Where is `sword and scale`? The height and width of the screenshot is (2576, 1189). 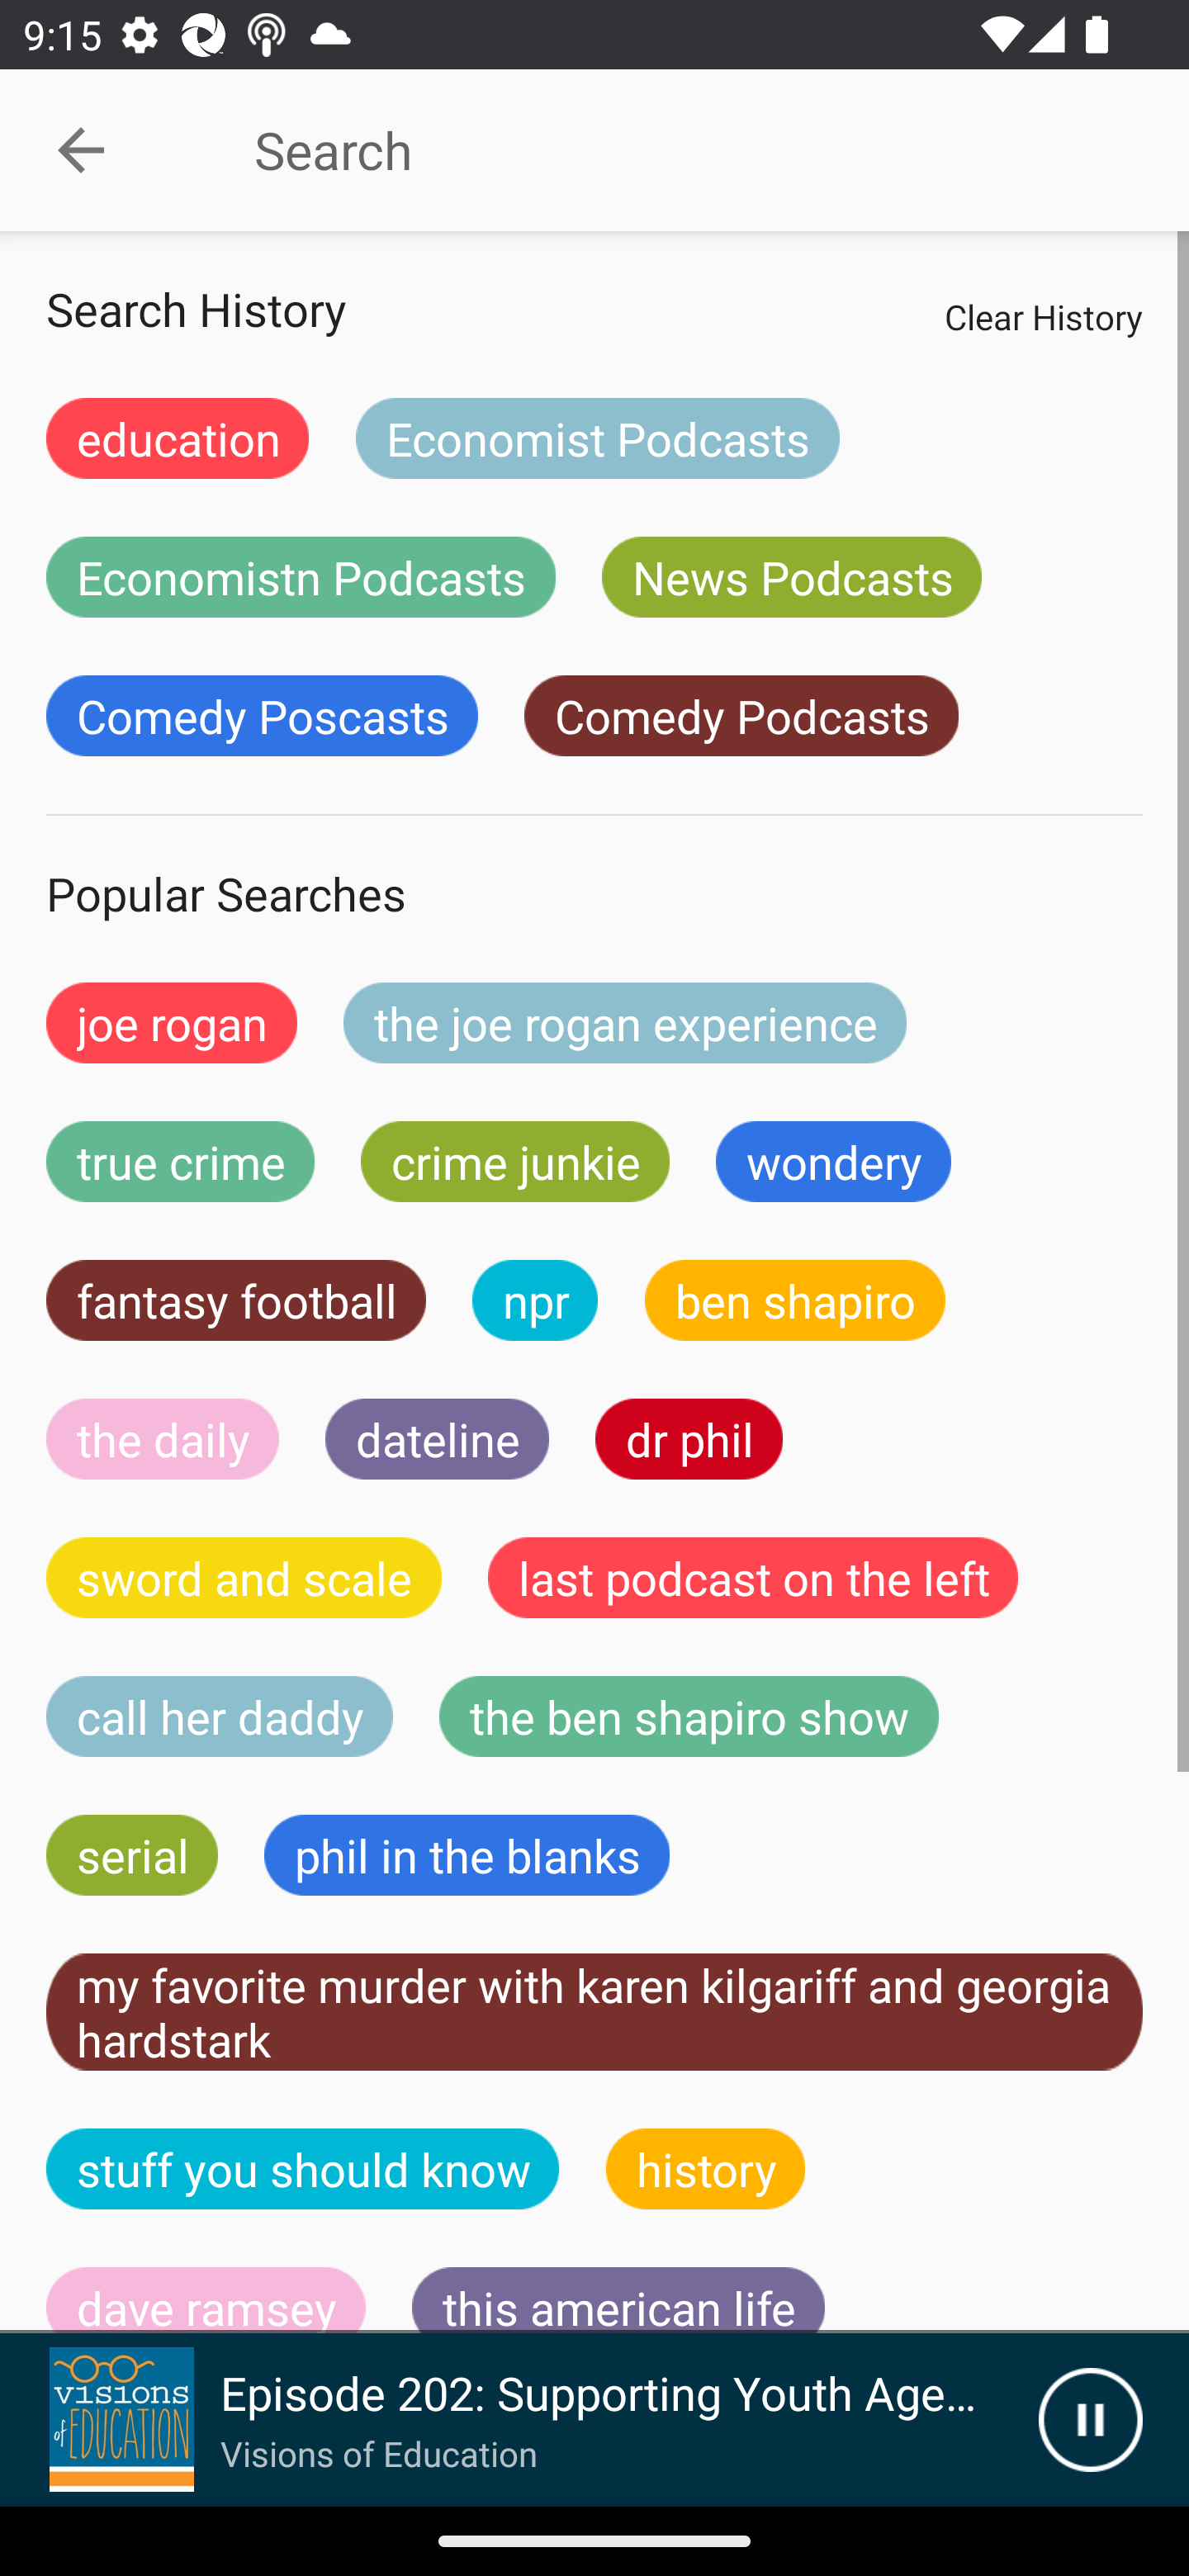 sword and scale is located at coordinates (244, 1577).